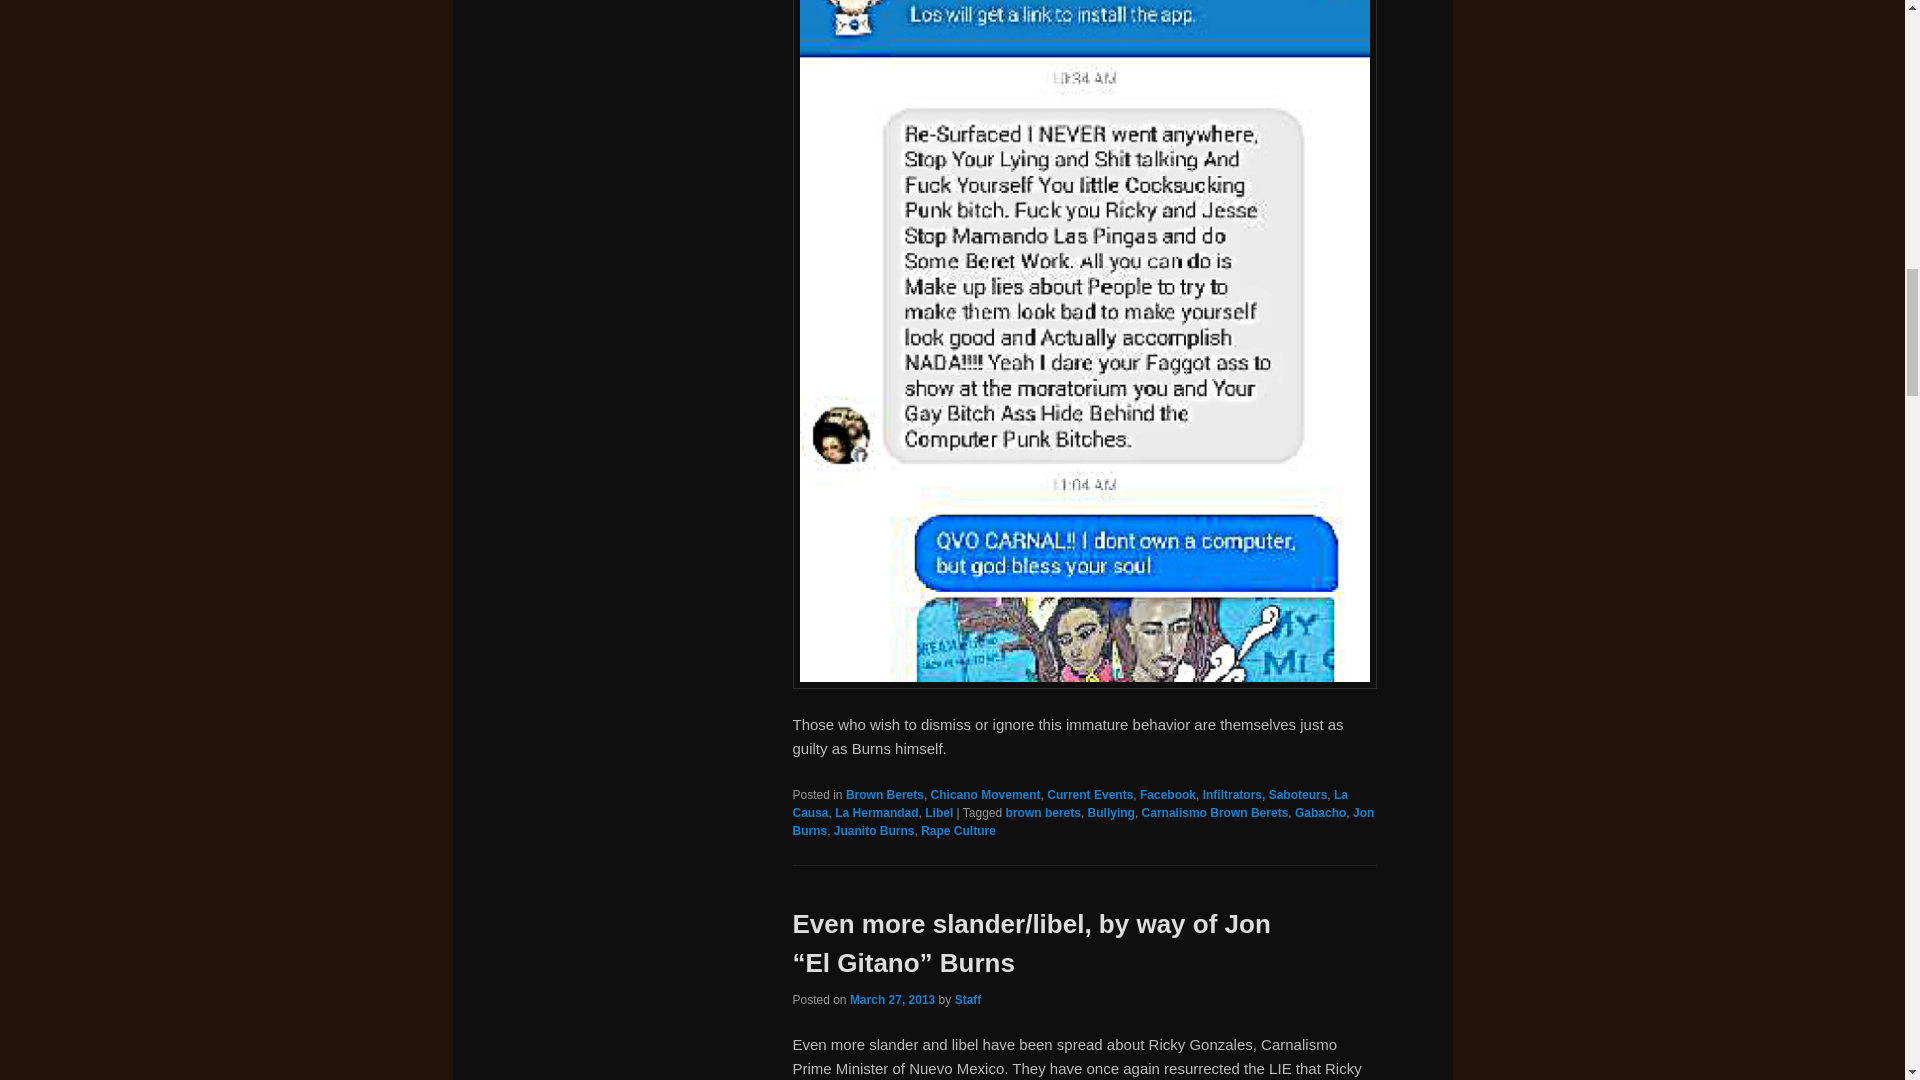  What do you see at coordinates (1266, 795) in the screenshot?
I see `Infiltrators, Saboteurs` at bounding box center [1266, 795].